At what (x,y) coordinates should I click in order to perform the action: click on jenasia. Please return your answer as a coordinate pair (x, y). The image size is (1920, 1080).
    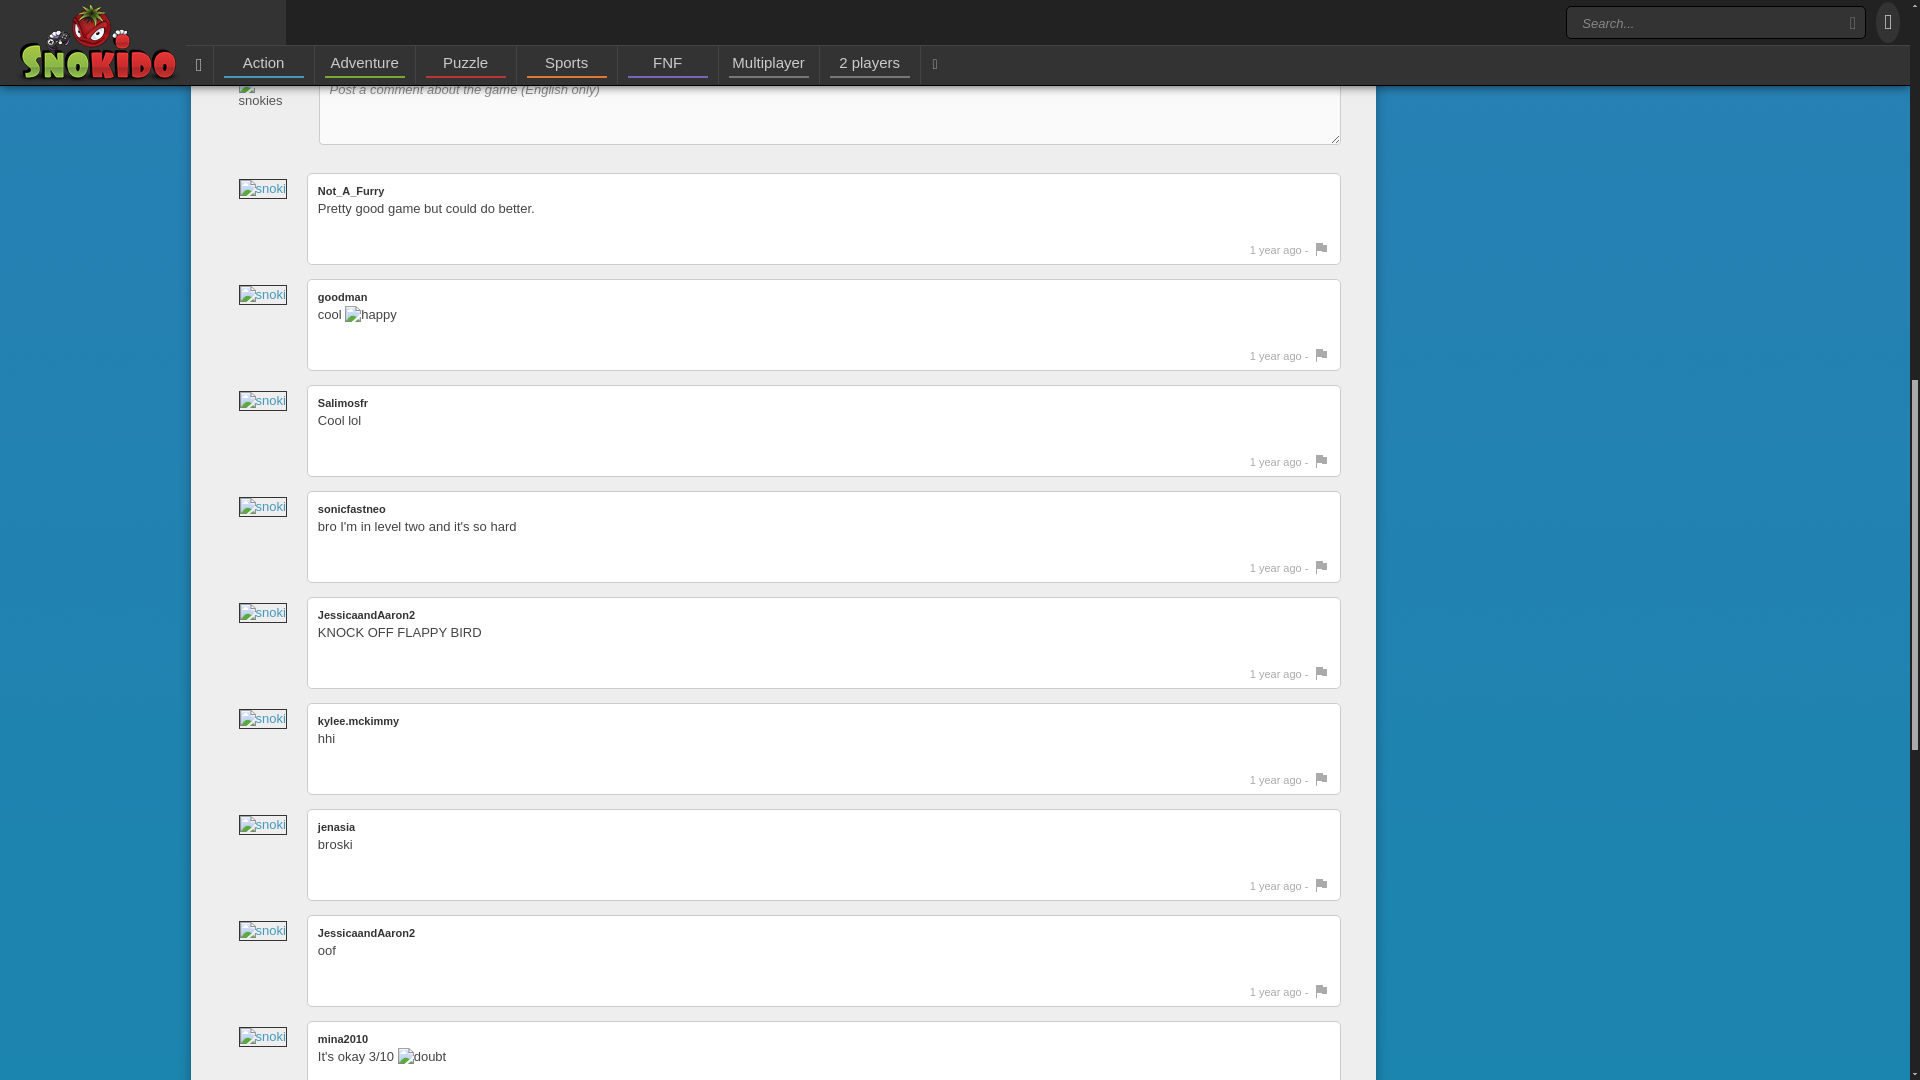
    Looking at the image, I should click on (336, 826).